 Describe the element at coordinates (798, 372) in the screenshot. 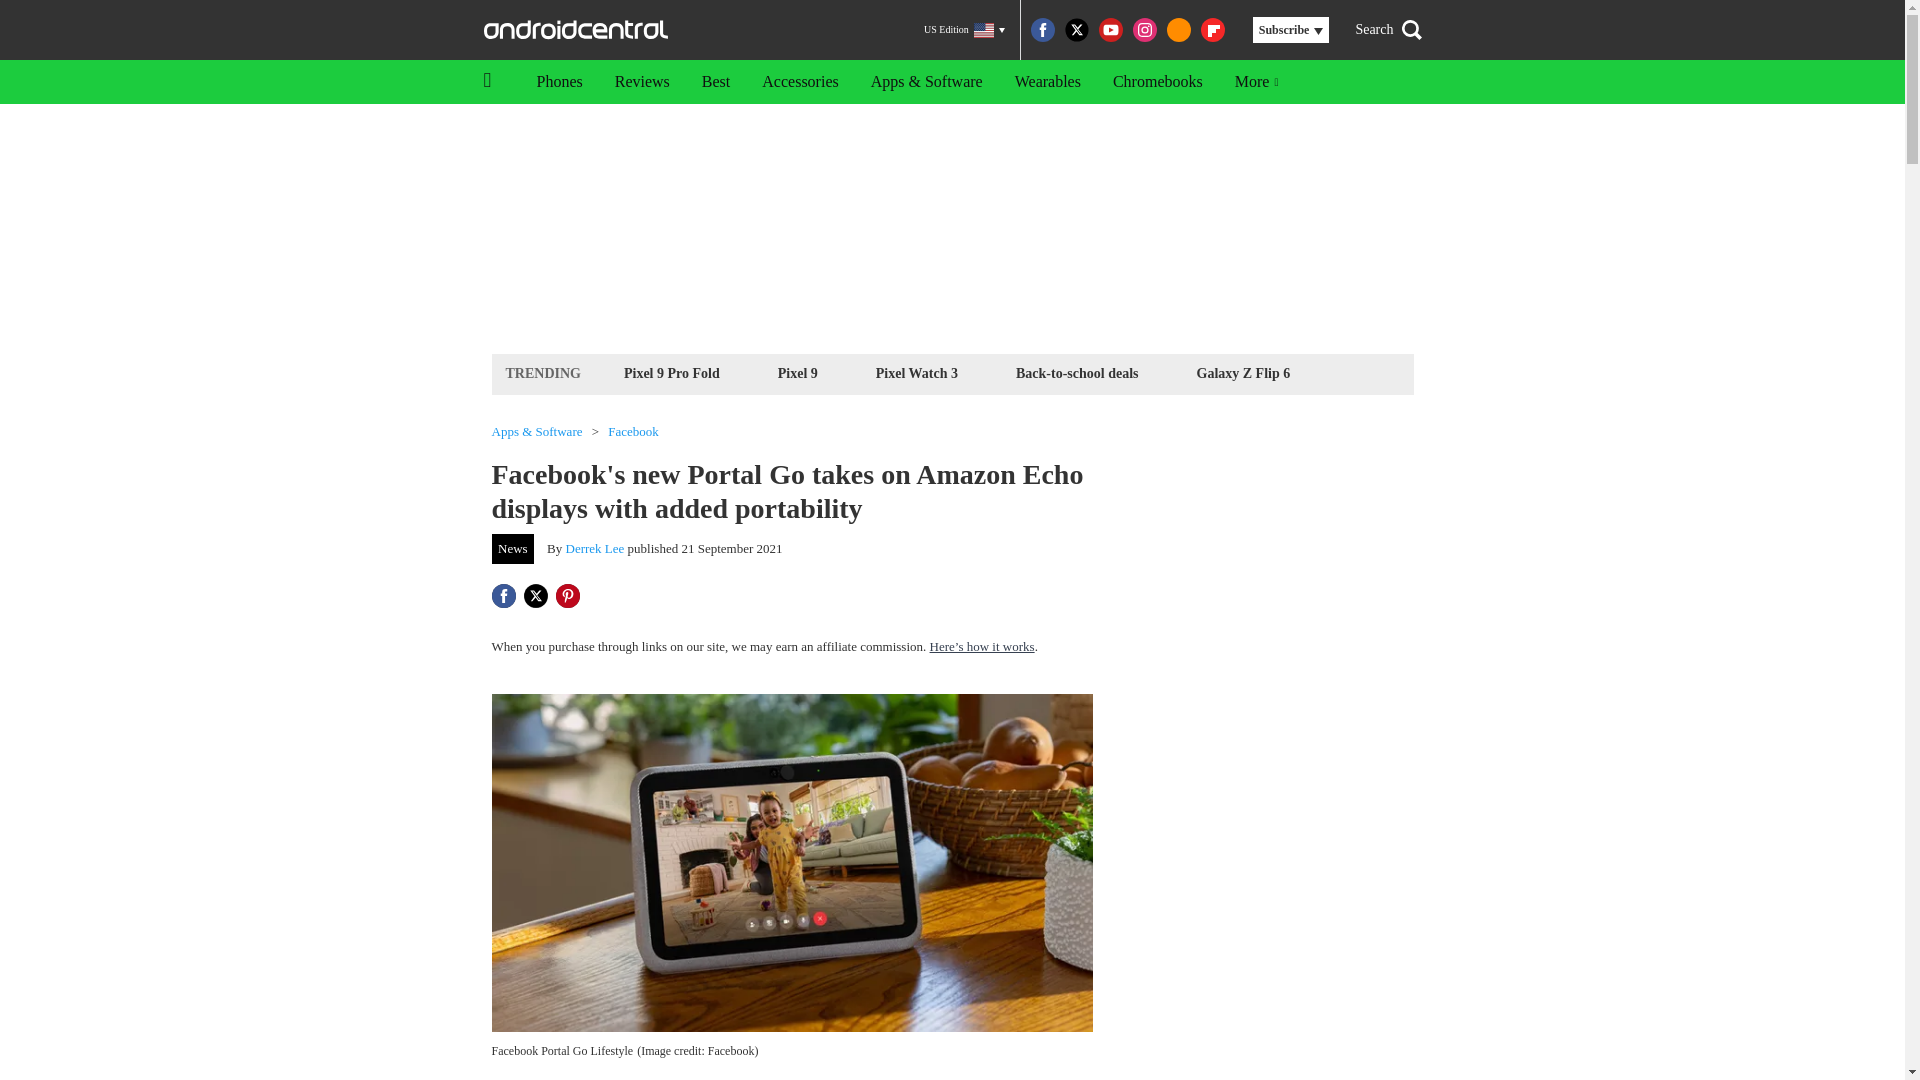

I see `Pixel 9` at that location.